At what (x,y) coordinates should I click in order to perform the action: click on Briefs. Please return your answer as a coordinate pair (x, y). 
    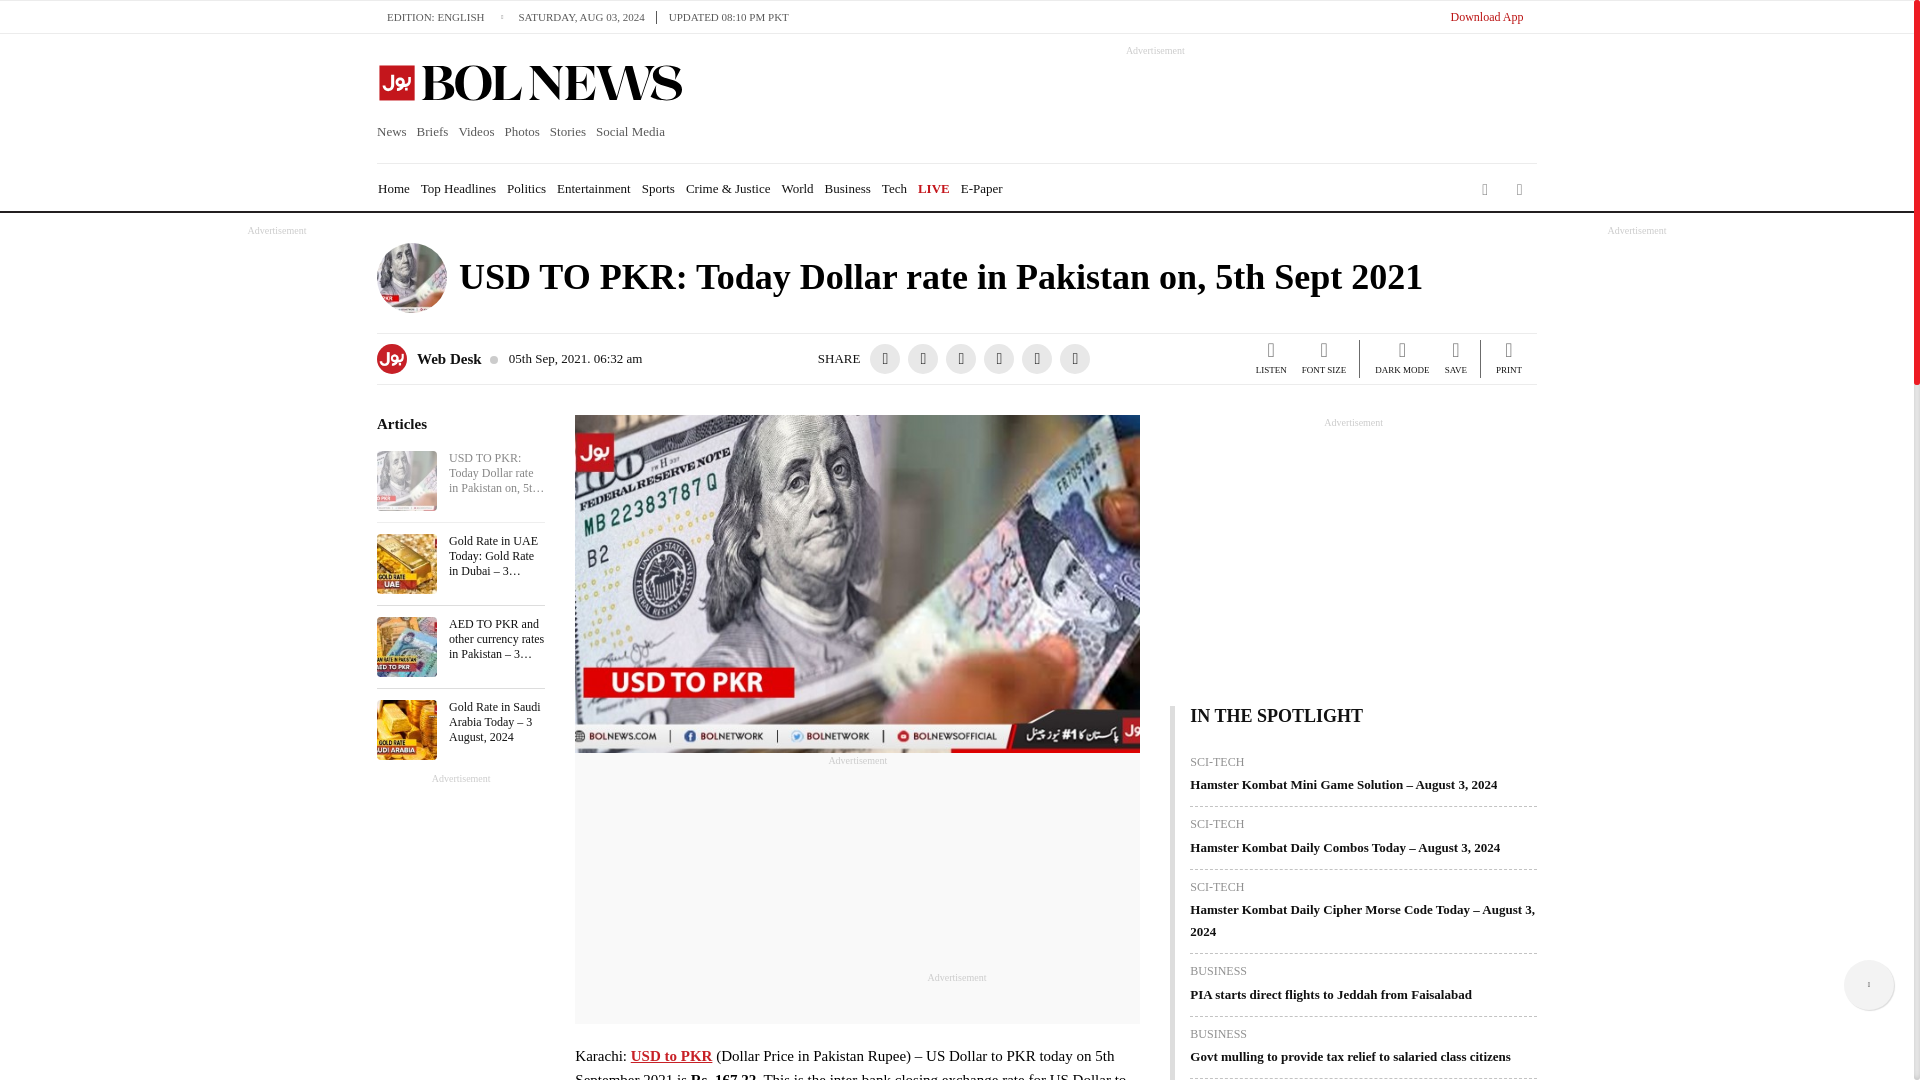
    Looking at the image, I should click on (432, 132).